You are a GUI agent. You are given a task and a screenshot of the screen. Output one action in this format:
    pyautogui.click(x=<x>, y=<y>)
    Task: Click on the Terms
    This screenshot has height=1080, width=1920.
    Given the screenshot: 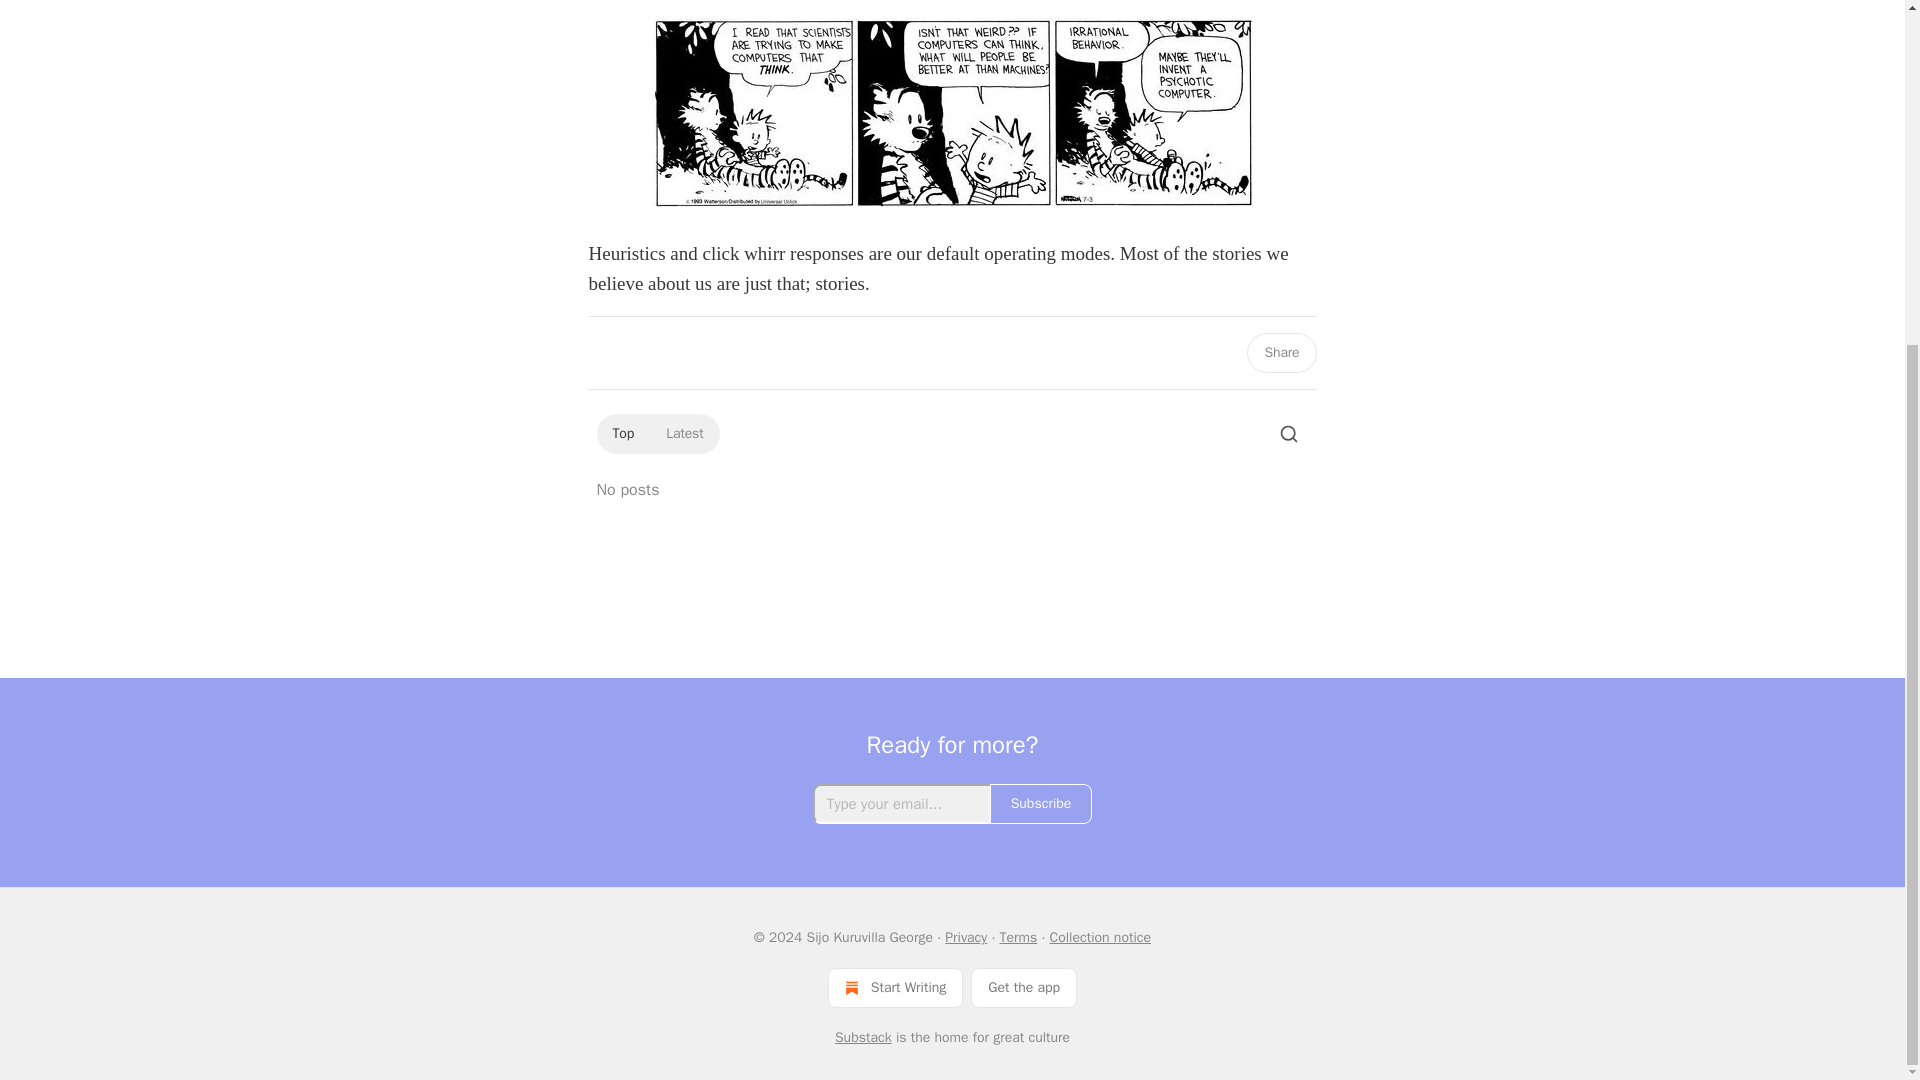 What is the action you would take?
    pyautogui.click(x=1017, y=937)
    